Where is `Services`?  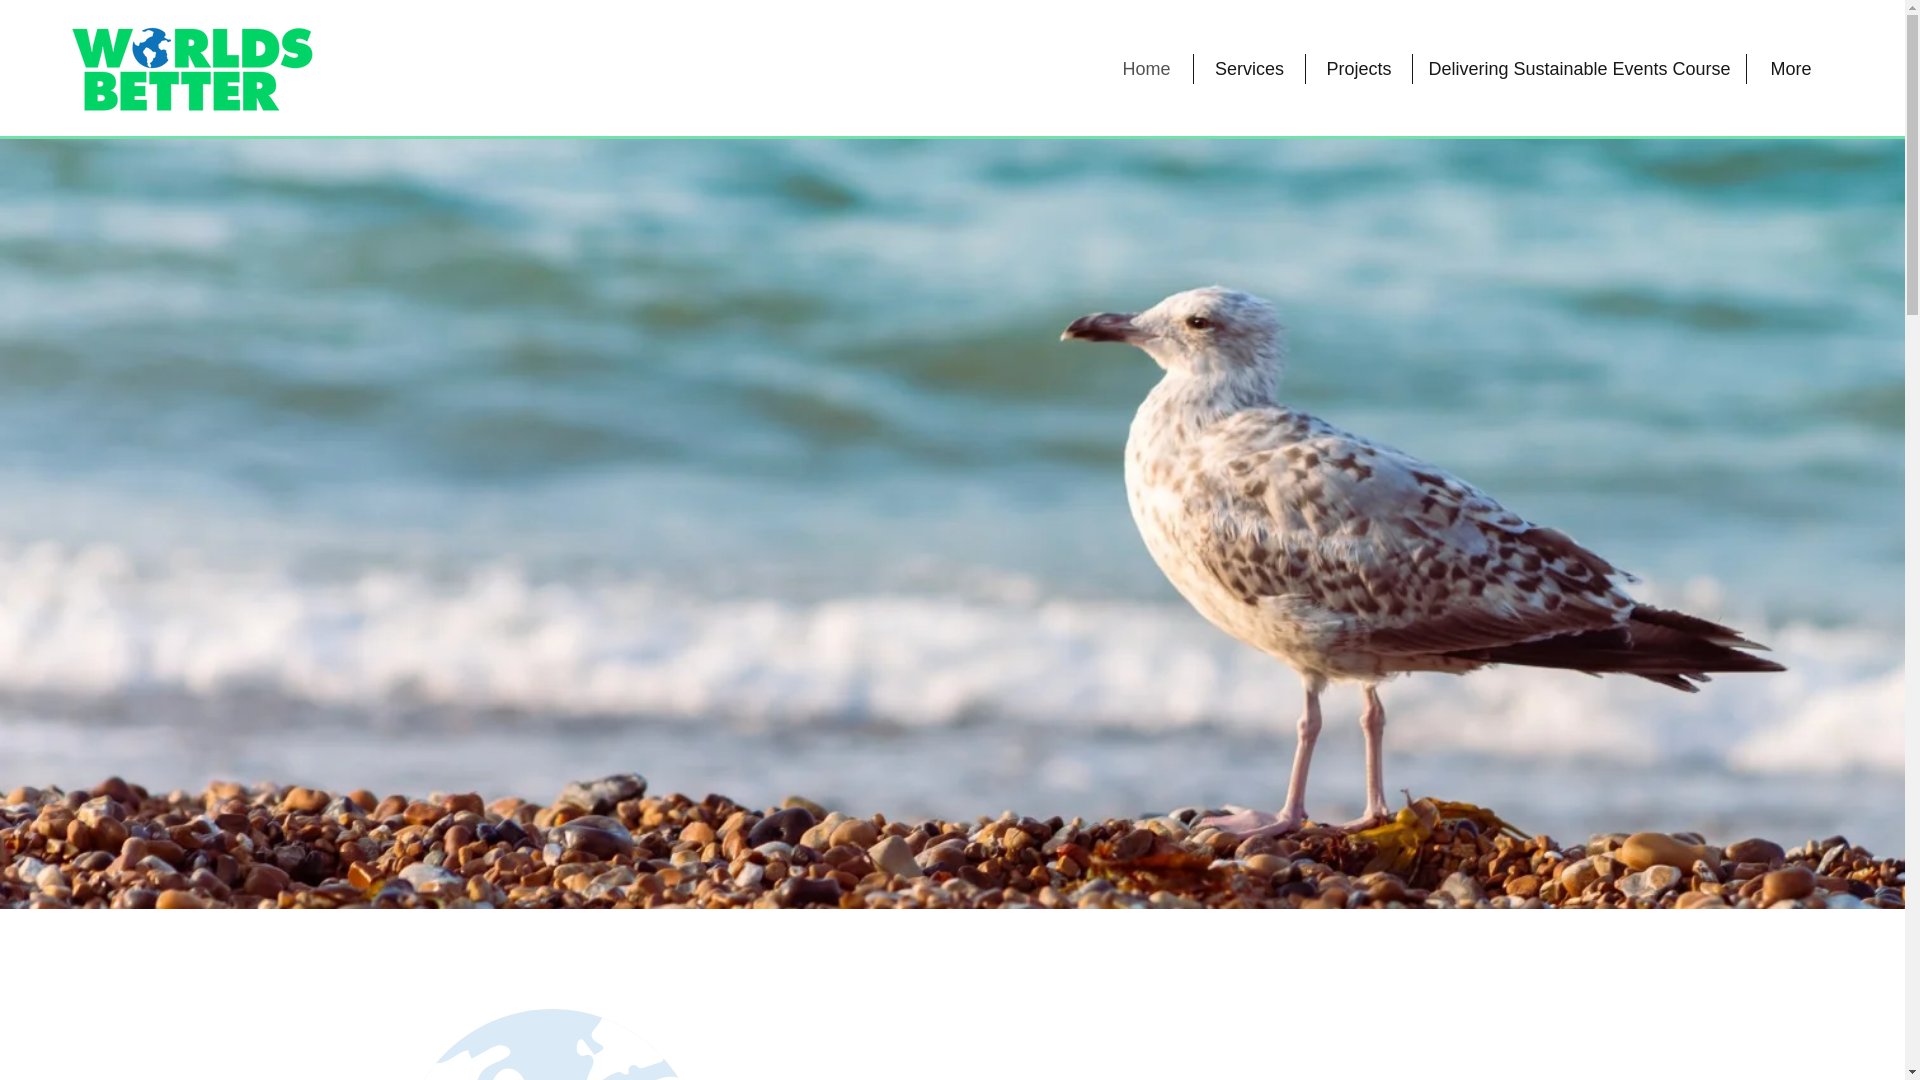 Services is located at coordinates (1250, 69).